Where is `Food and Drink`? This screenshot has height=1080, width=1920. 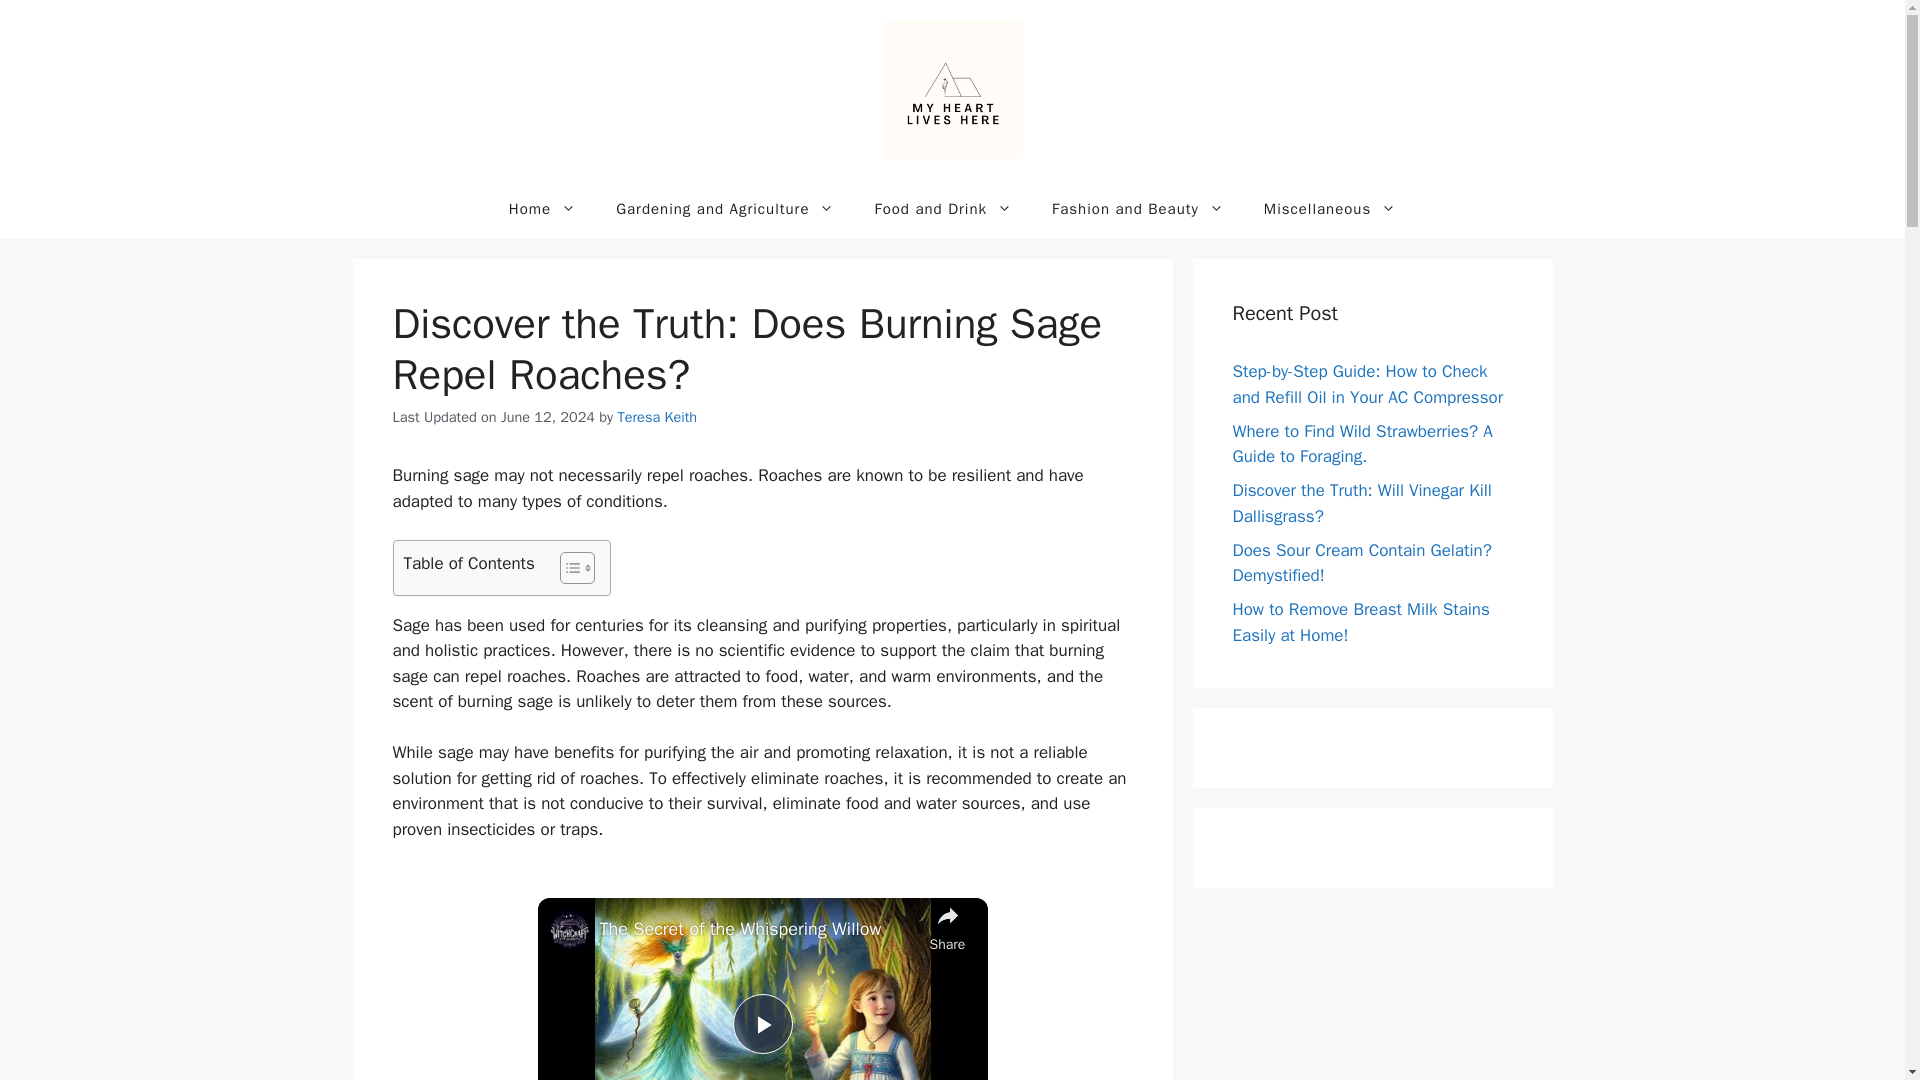
Food and Drink is located at coordinates (943, 208).